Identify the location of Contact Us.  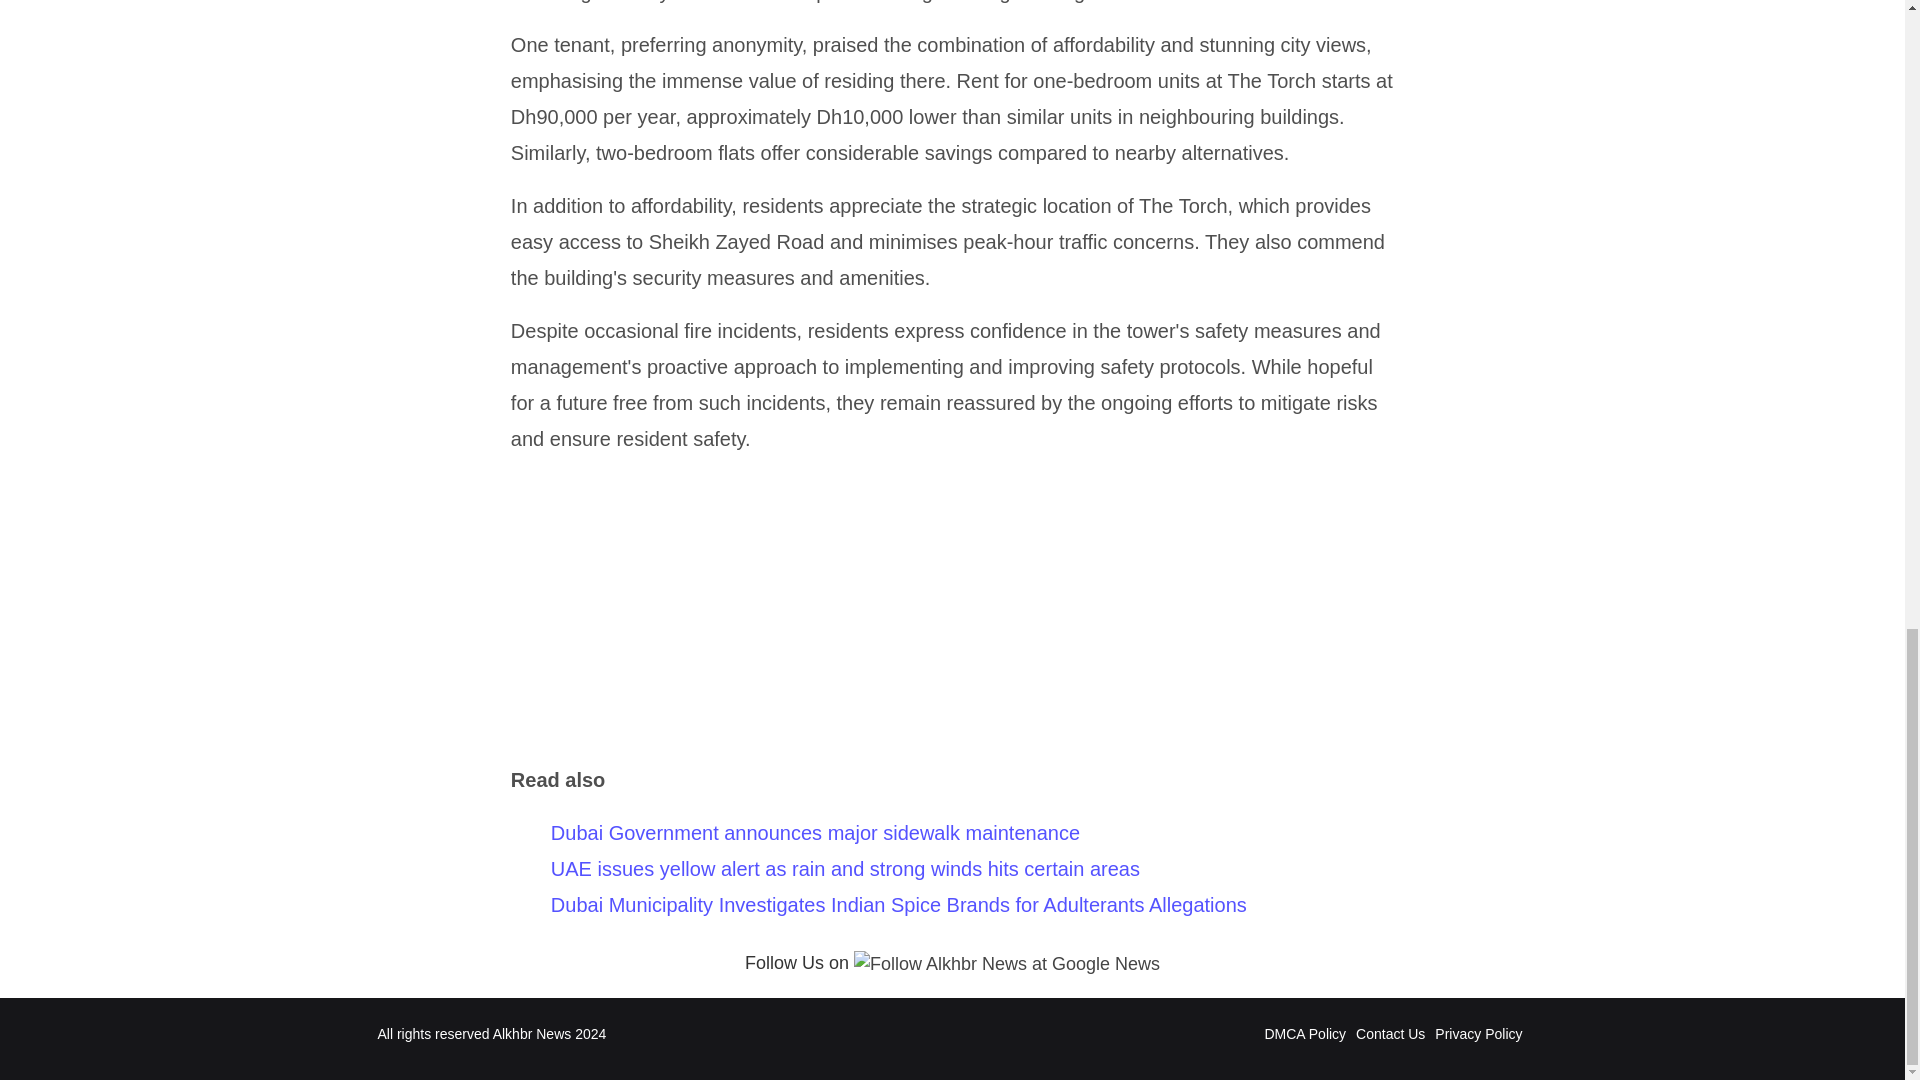
(1390, 1034).